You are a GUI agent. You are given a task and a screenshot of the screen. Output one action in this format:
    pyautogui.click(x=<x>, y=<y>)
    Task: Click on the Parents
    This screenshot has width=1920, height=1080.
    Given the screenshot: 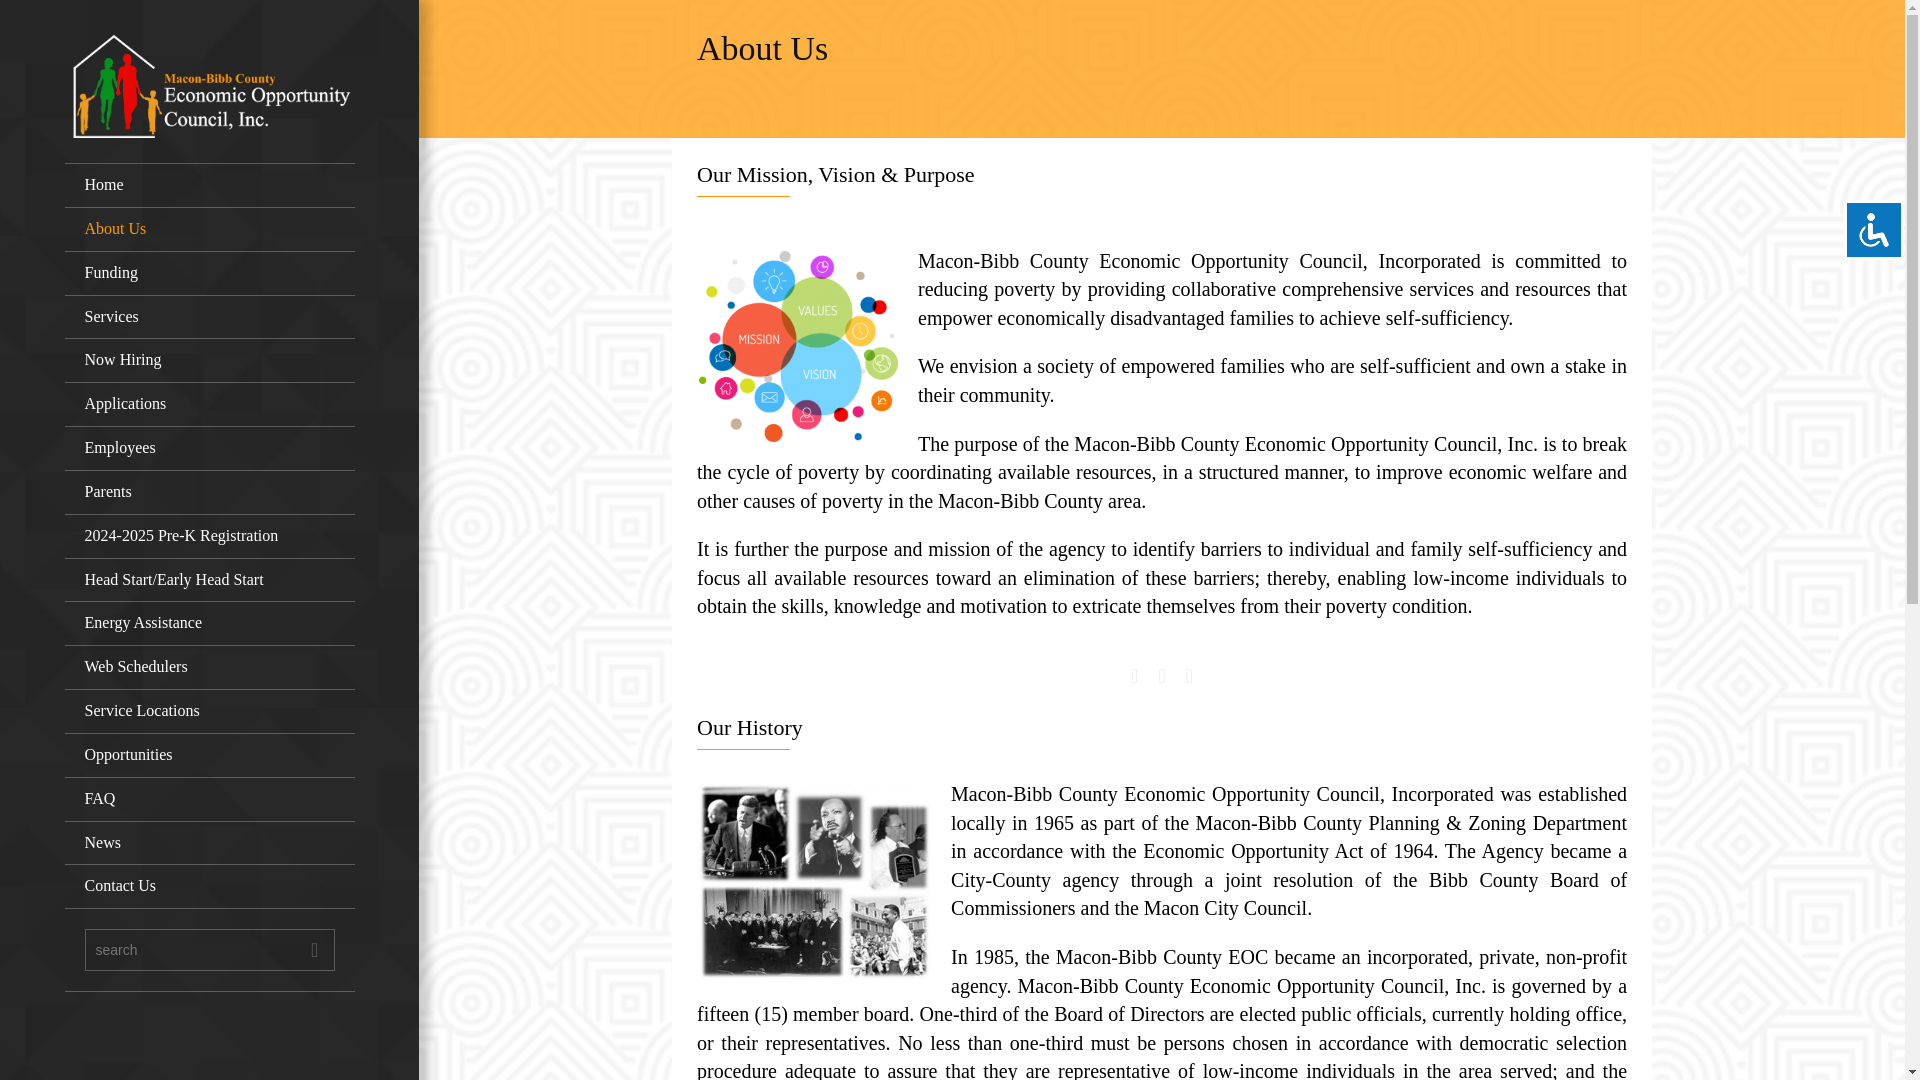 What is the action you would take?
    pyautogui.click(x=210, y=492)
    